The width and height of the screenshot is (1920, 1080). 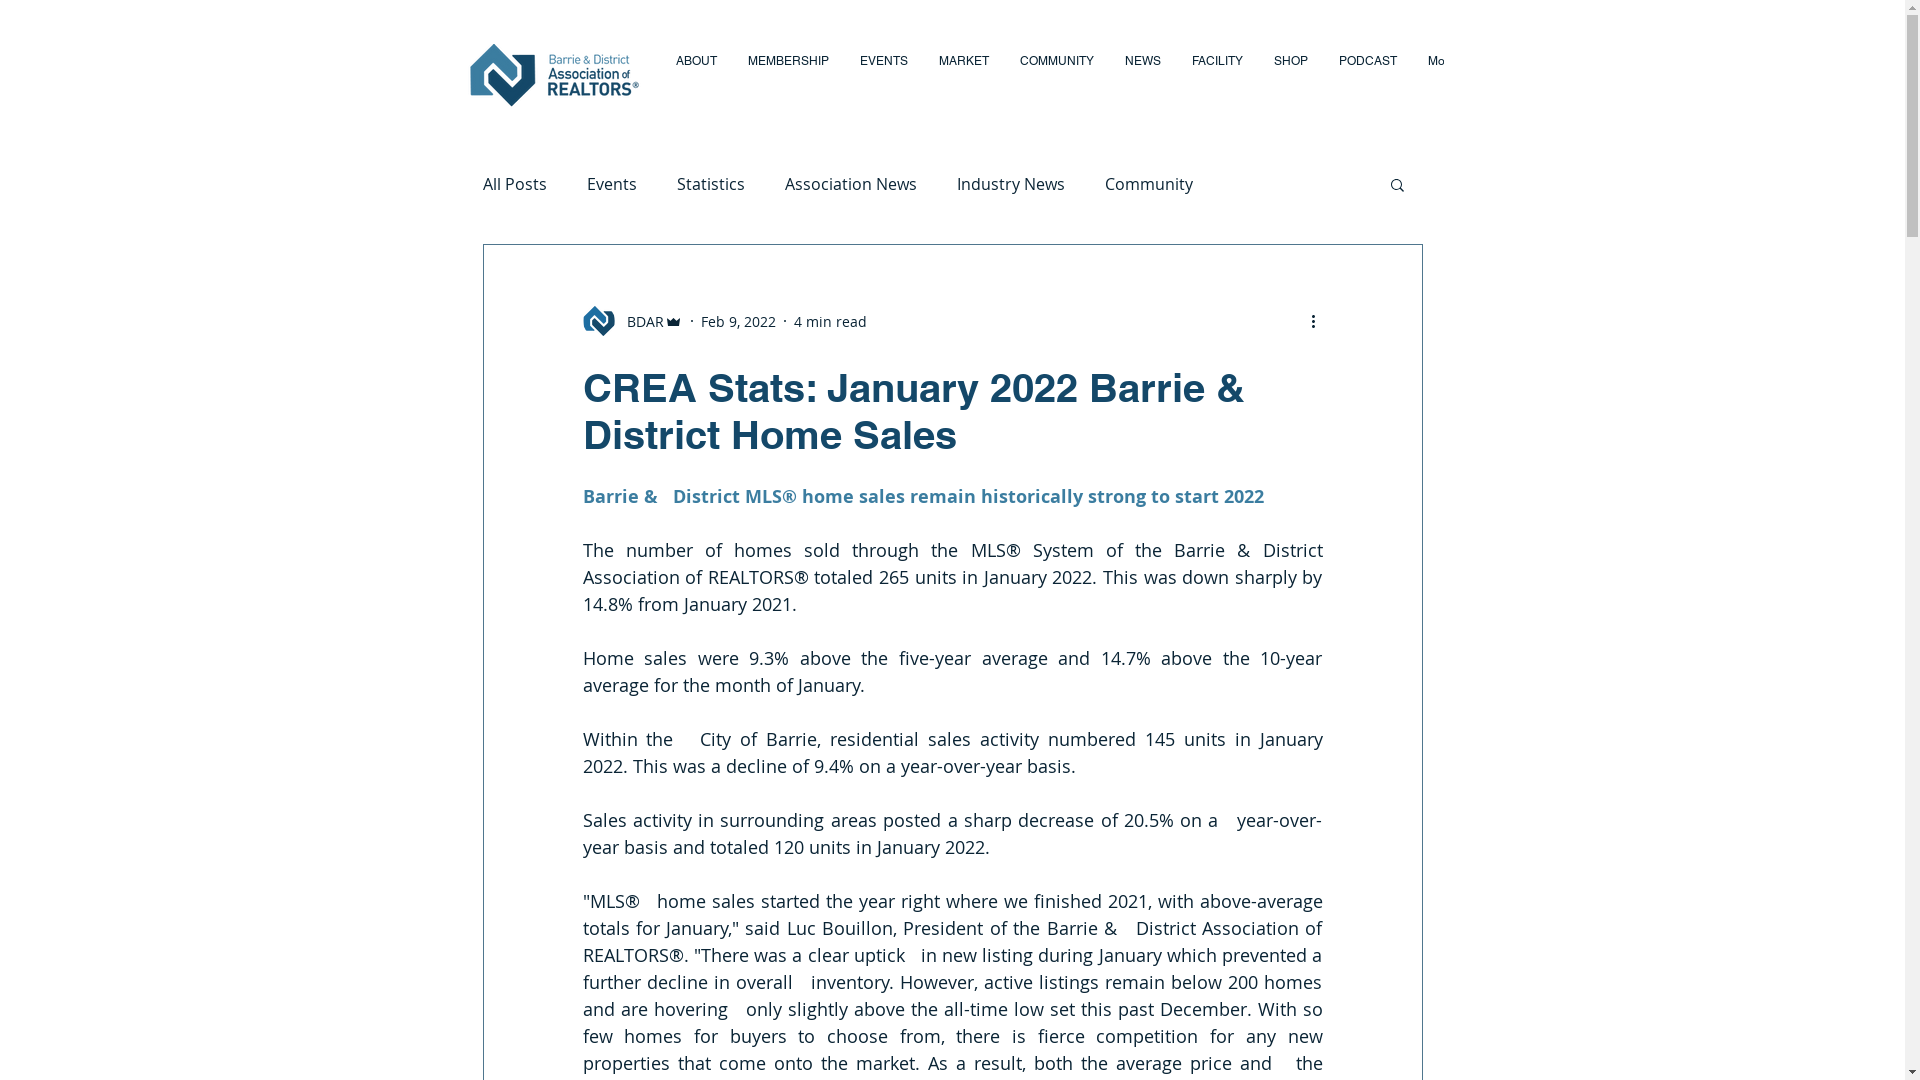 I want to click on Association News, so click(x=850, y=184).